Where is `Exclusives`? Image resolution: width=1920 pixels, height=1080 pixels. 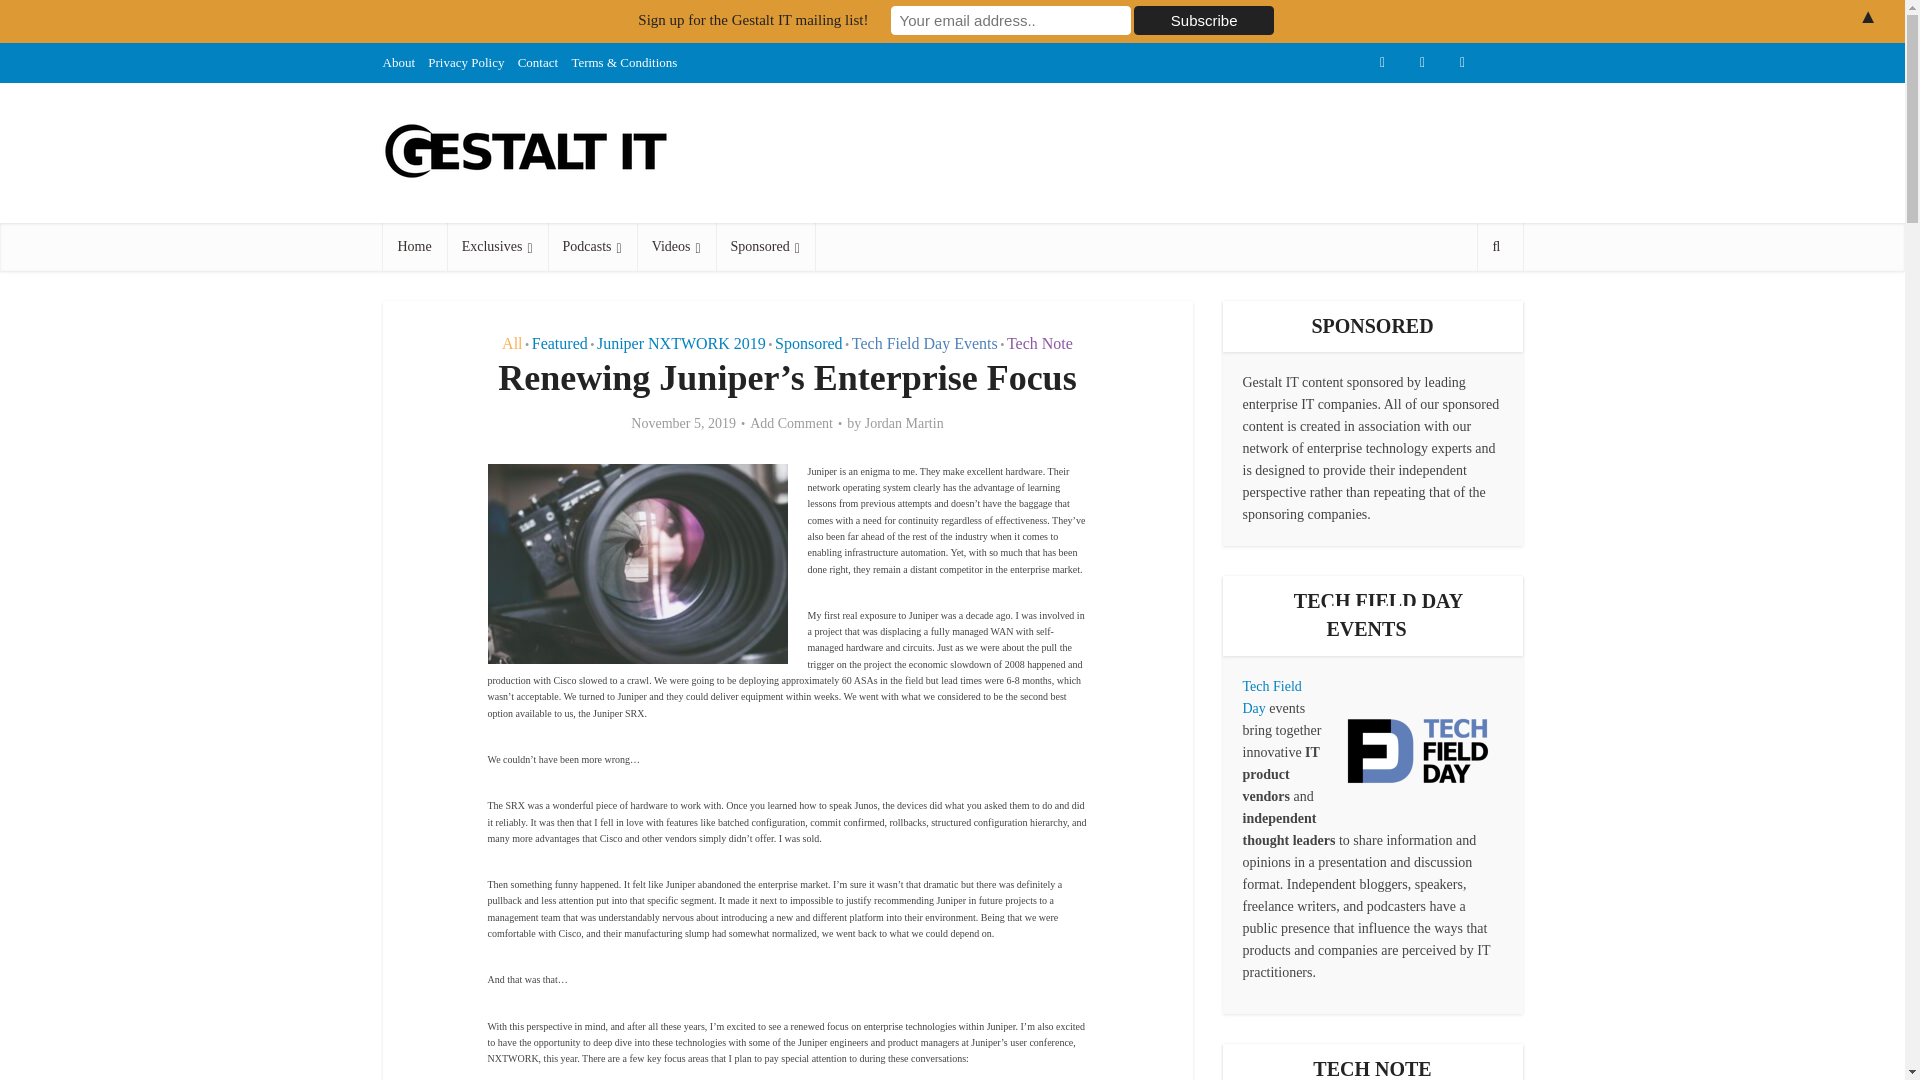
Exclusives is located at coordinates (497, 246).